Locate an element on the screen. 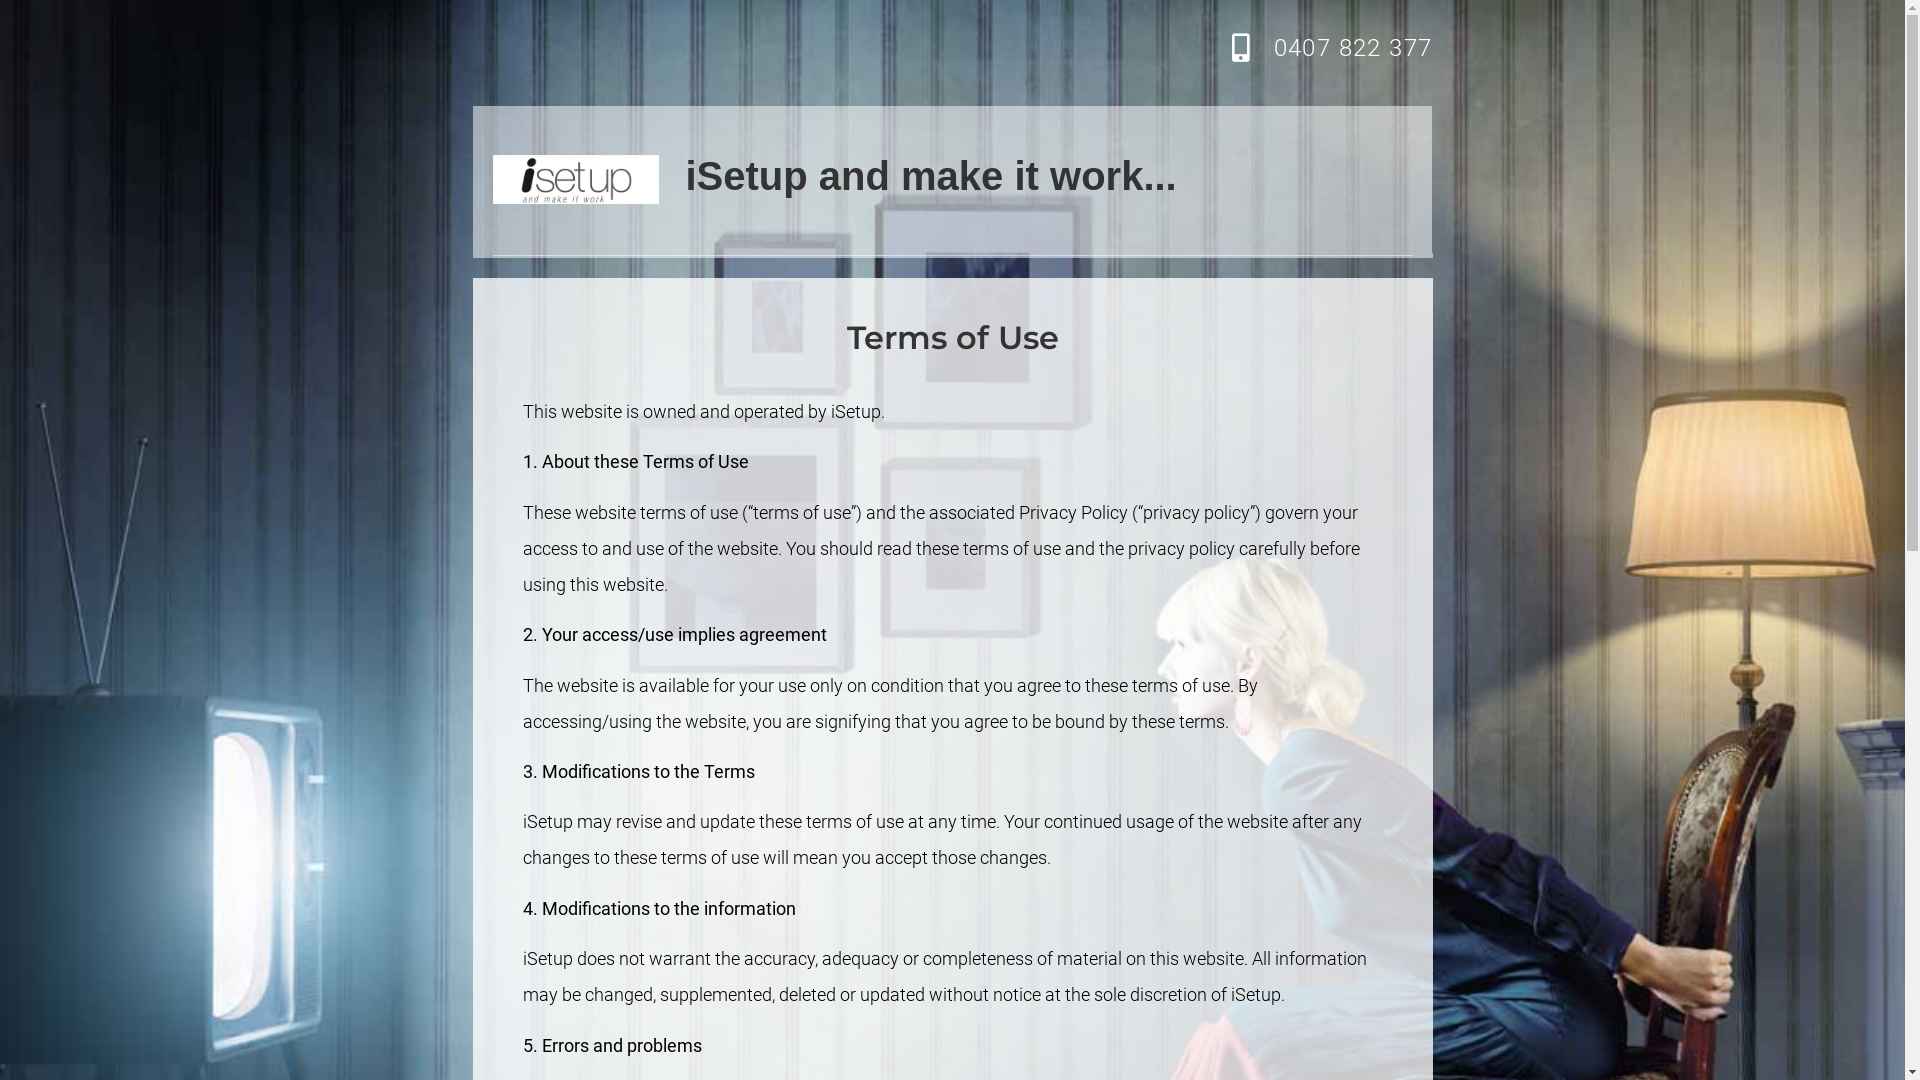  0407 822 377 is located at coordinates (1354, 48).